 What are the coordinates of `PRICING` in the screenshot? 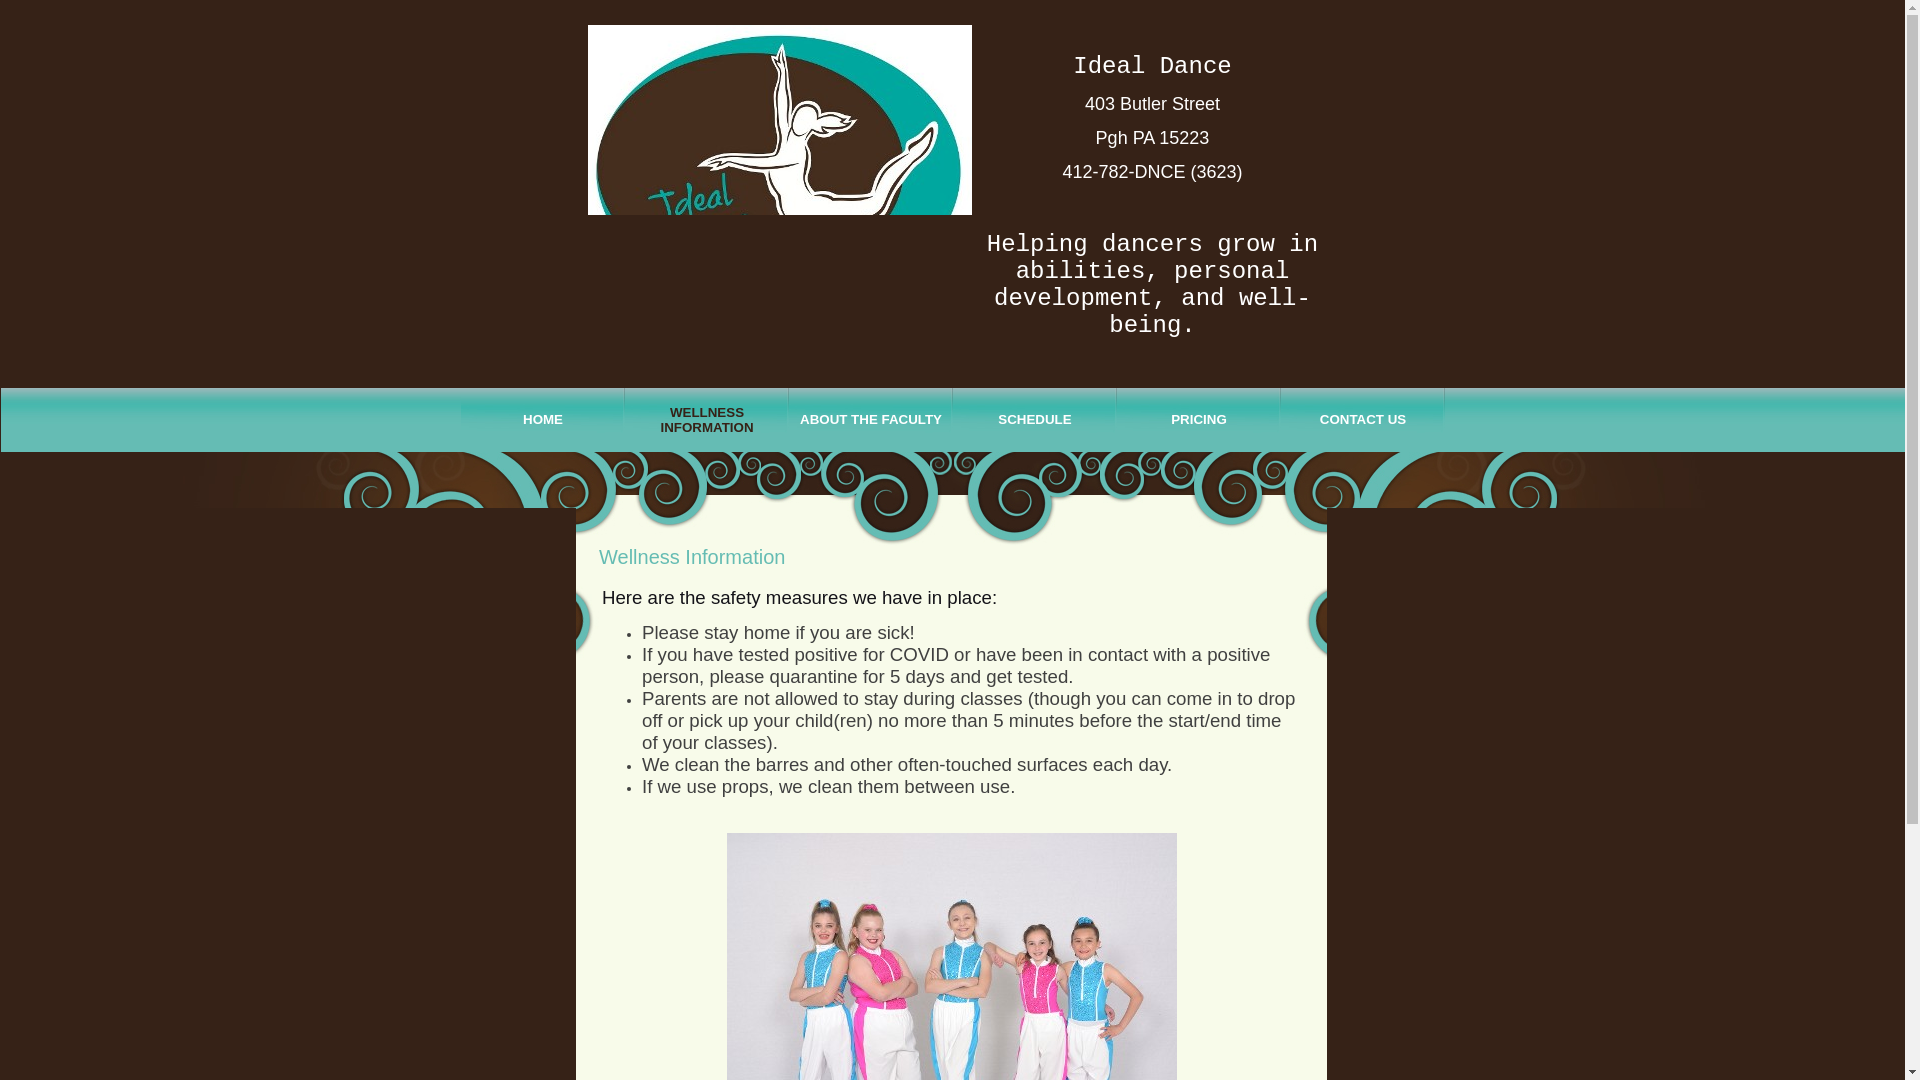 It's located at (1198, 420).